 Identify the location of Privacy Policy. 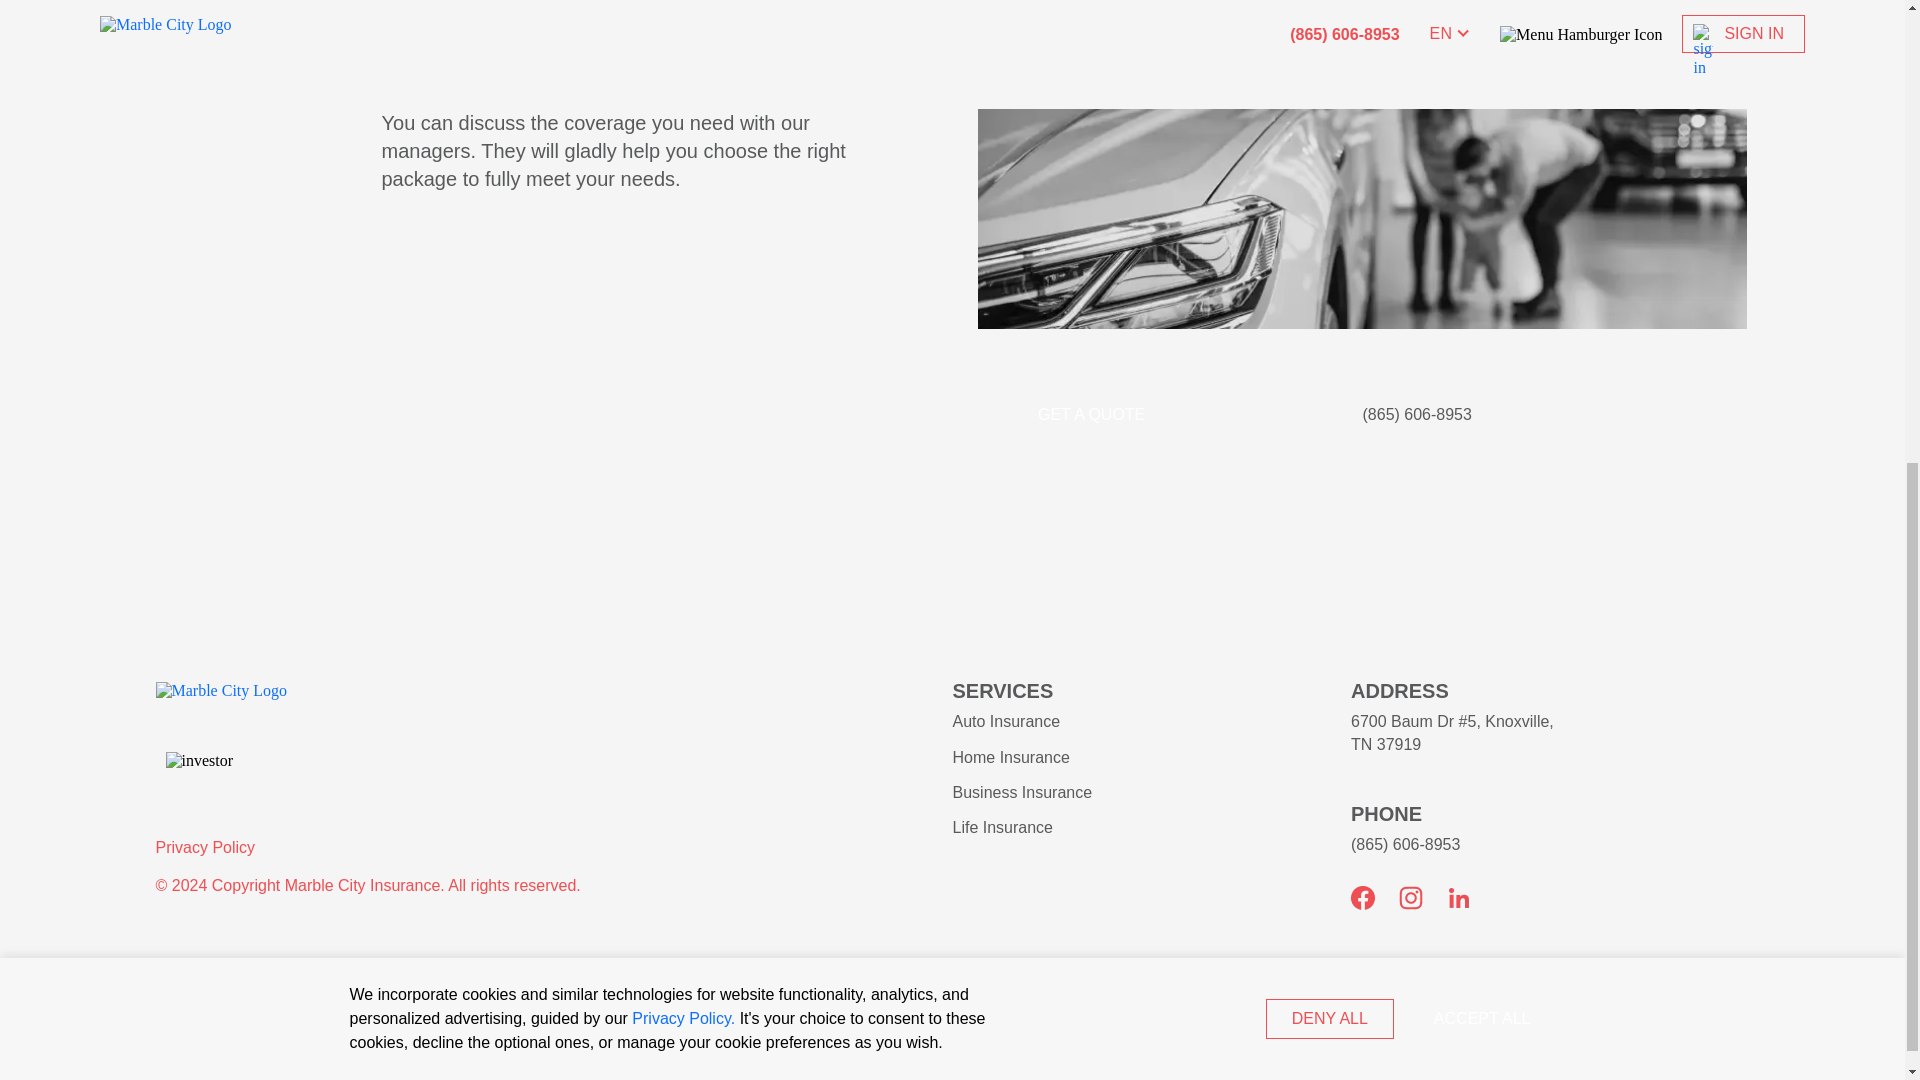
(205, 848).